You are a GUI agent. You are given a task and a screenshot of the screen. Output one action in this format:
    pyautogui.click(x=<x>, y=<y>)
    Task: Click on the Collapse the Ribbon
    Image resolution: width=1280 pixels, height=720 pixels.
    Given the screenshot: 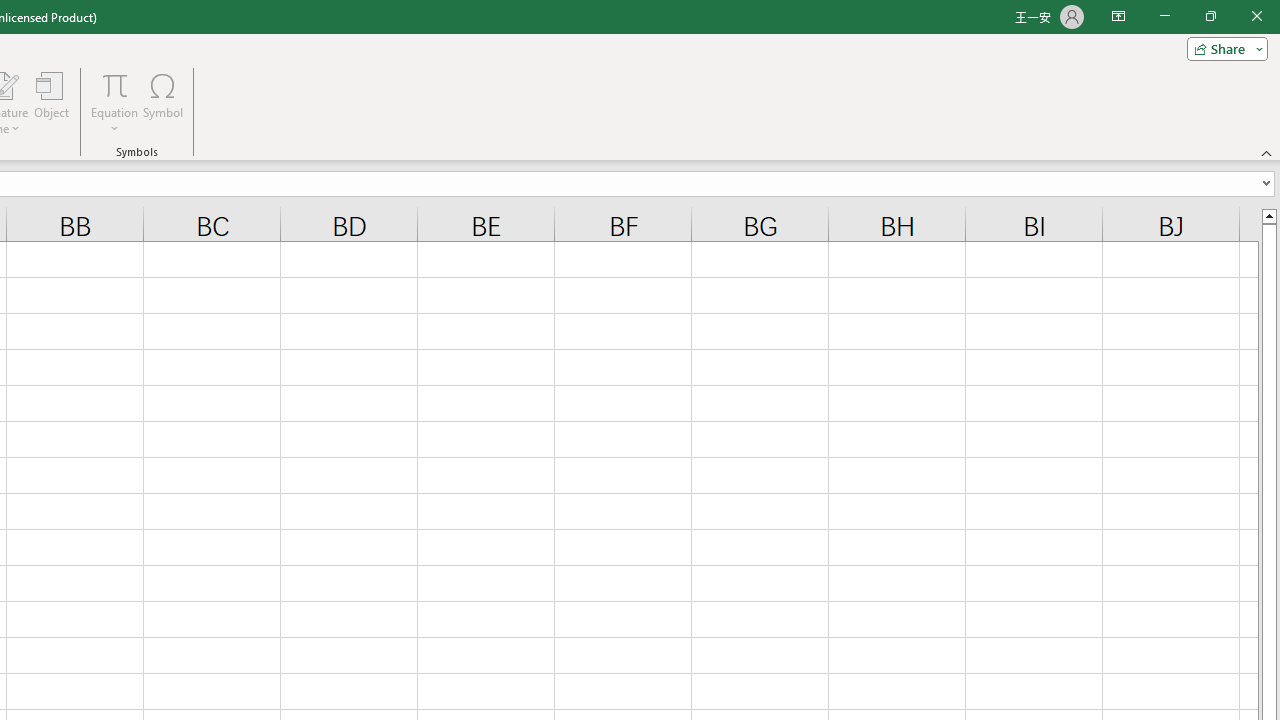 What is the action you would take?
    pyautogui.click(x=1267, y=152)
    